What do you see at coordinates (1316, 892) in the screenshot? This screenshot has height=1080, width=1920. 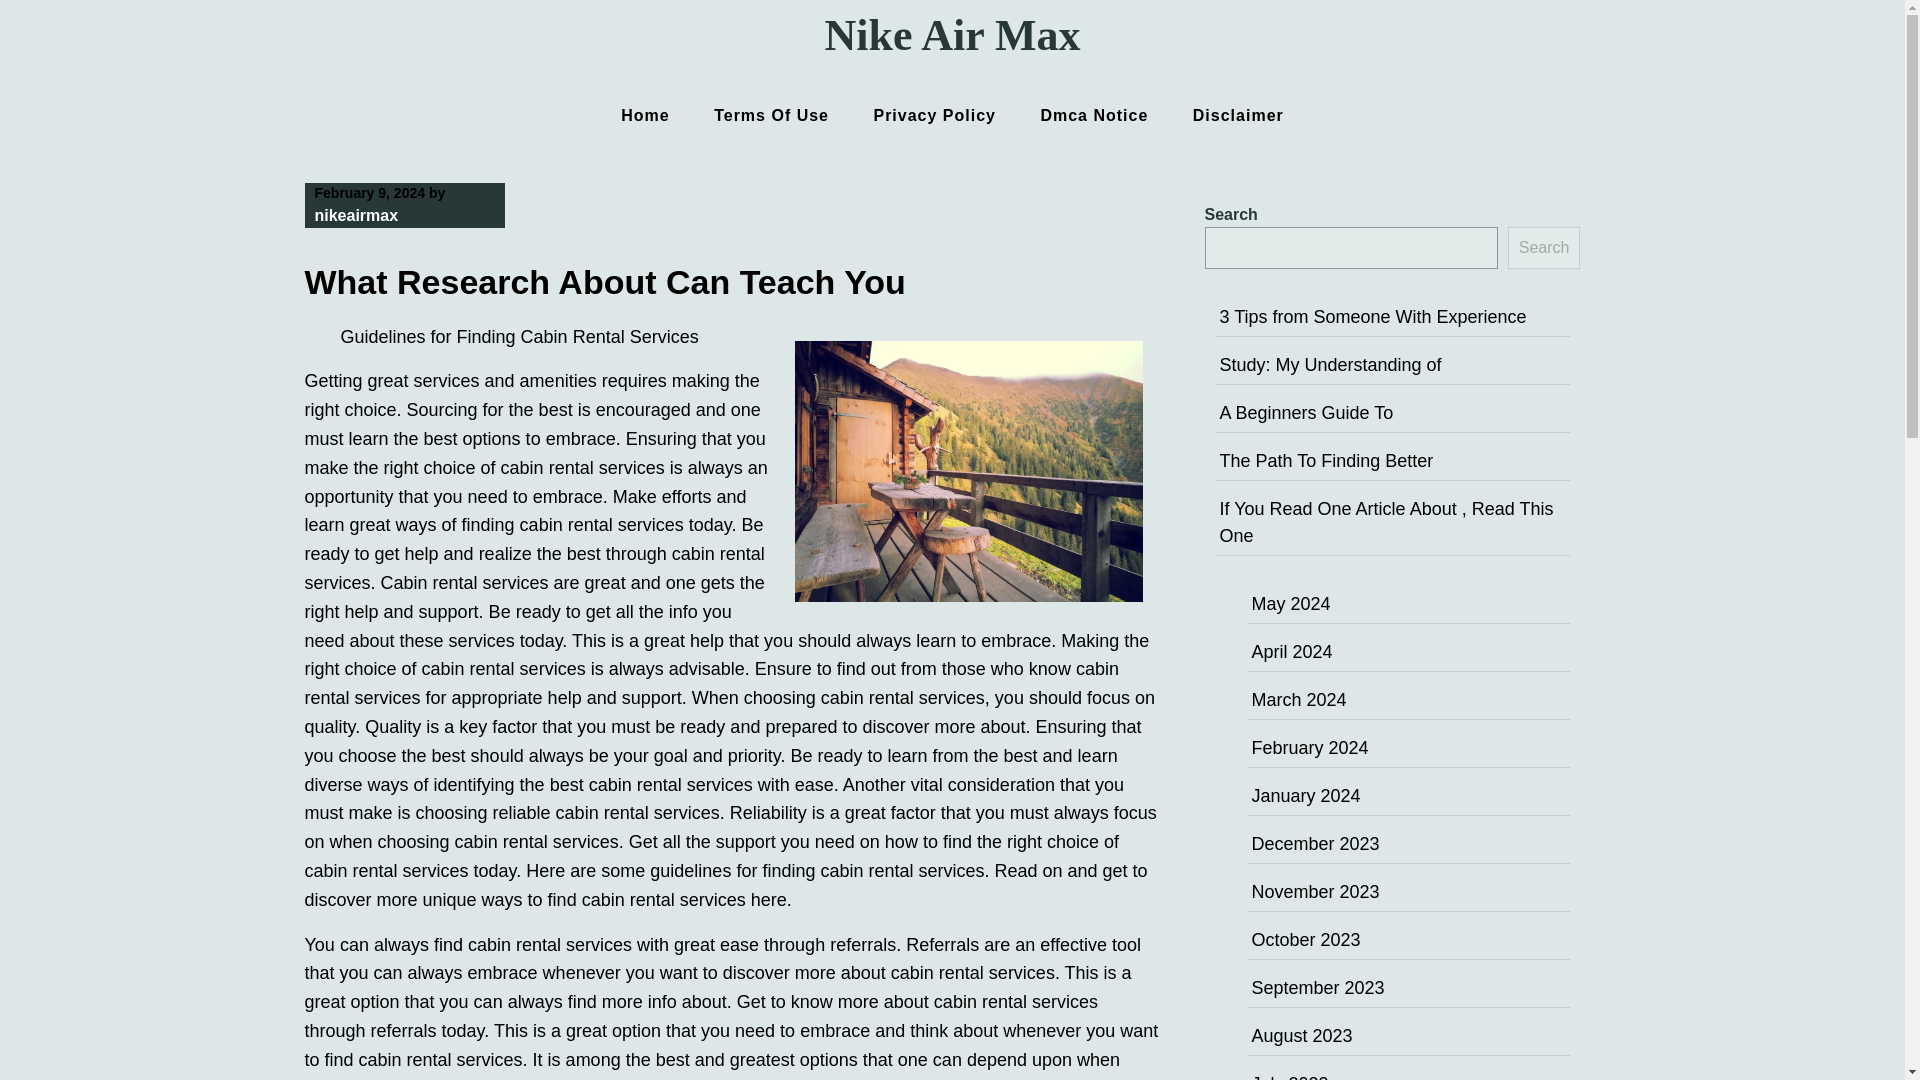 I see `November 2023` at bounding box center [1316, 892].